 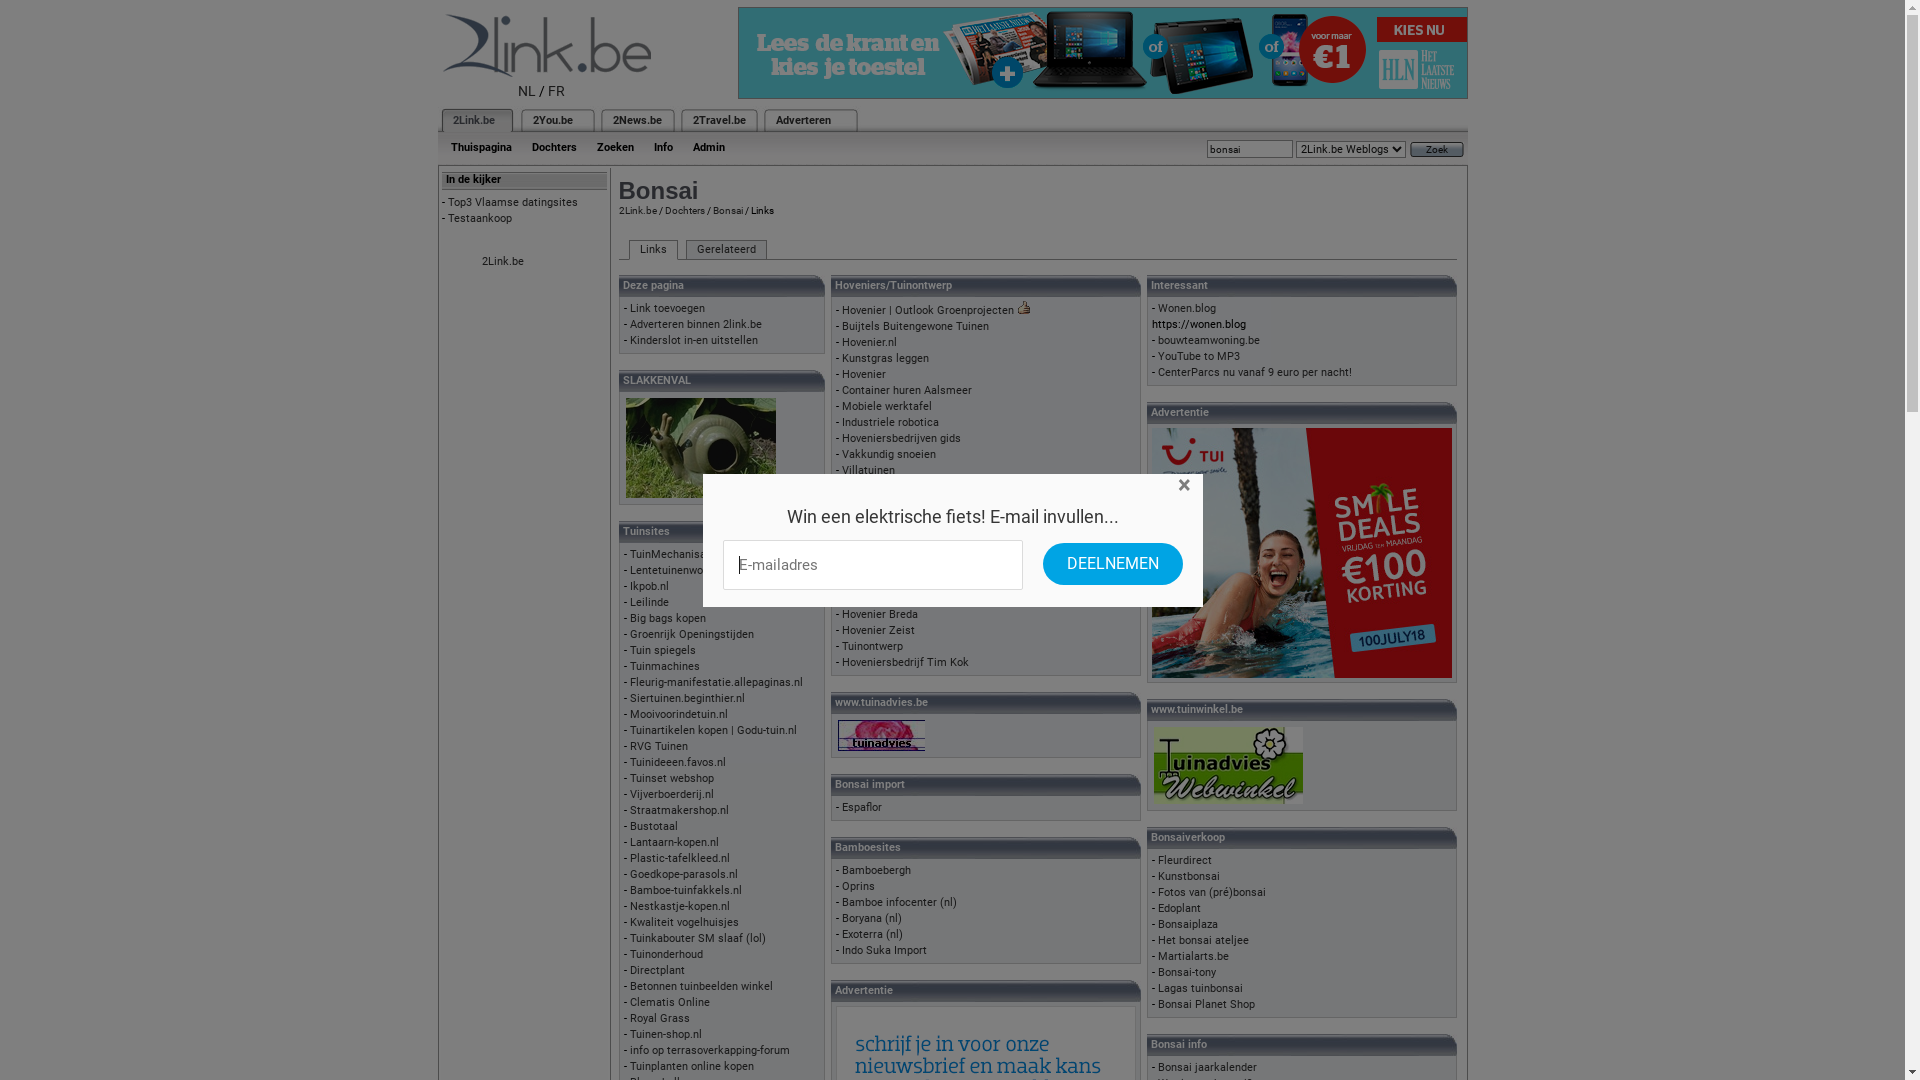 What do you see at coordinates (1180, 908) in the screenshot?
I see `Edoplant` at bounding box center [1180, 908].